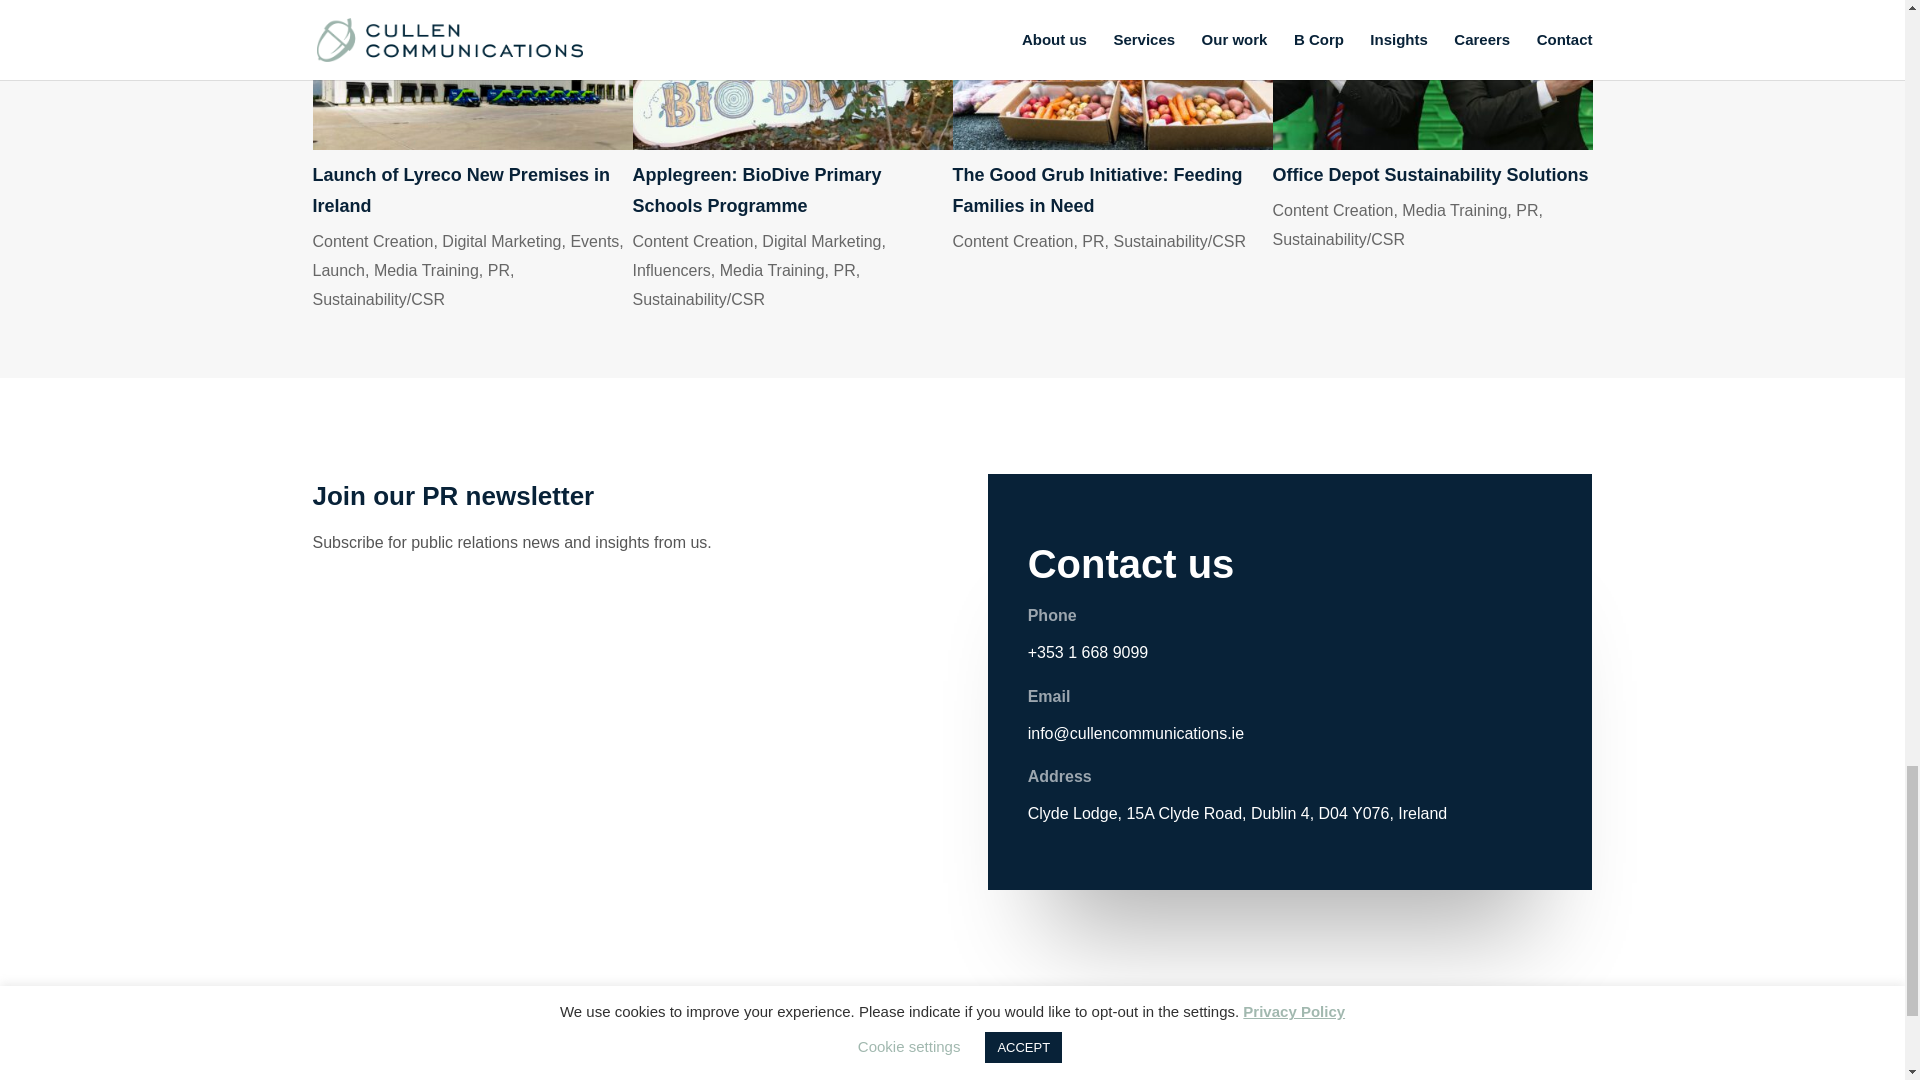 This screenshot has width=1920, height=1080. What do you see at coordinates (471, 75) in the screenshot?
I see `Launch of Lyreco New Premises in Ireland` at bounding box center [471, 75].